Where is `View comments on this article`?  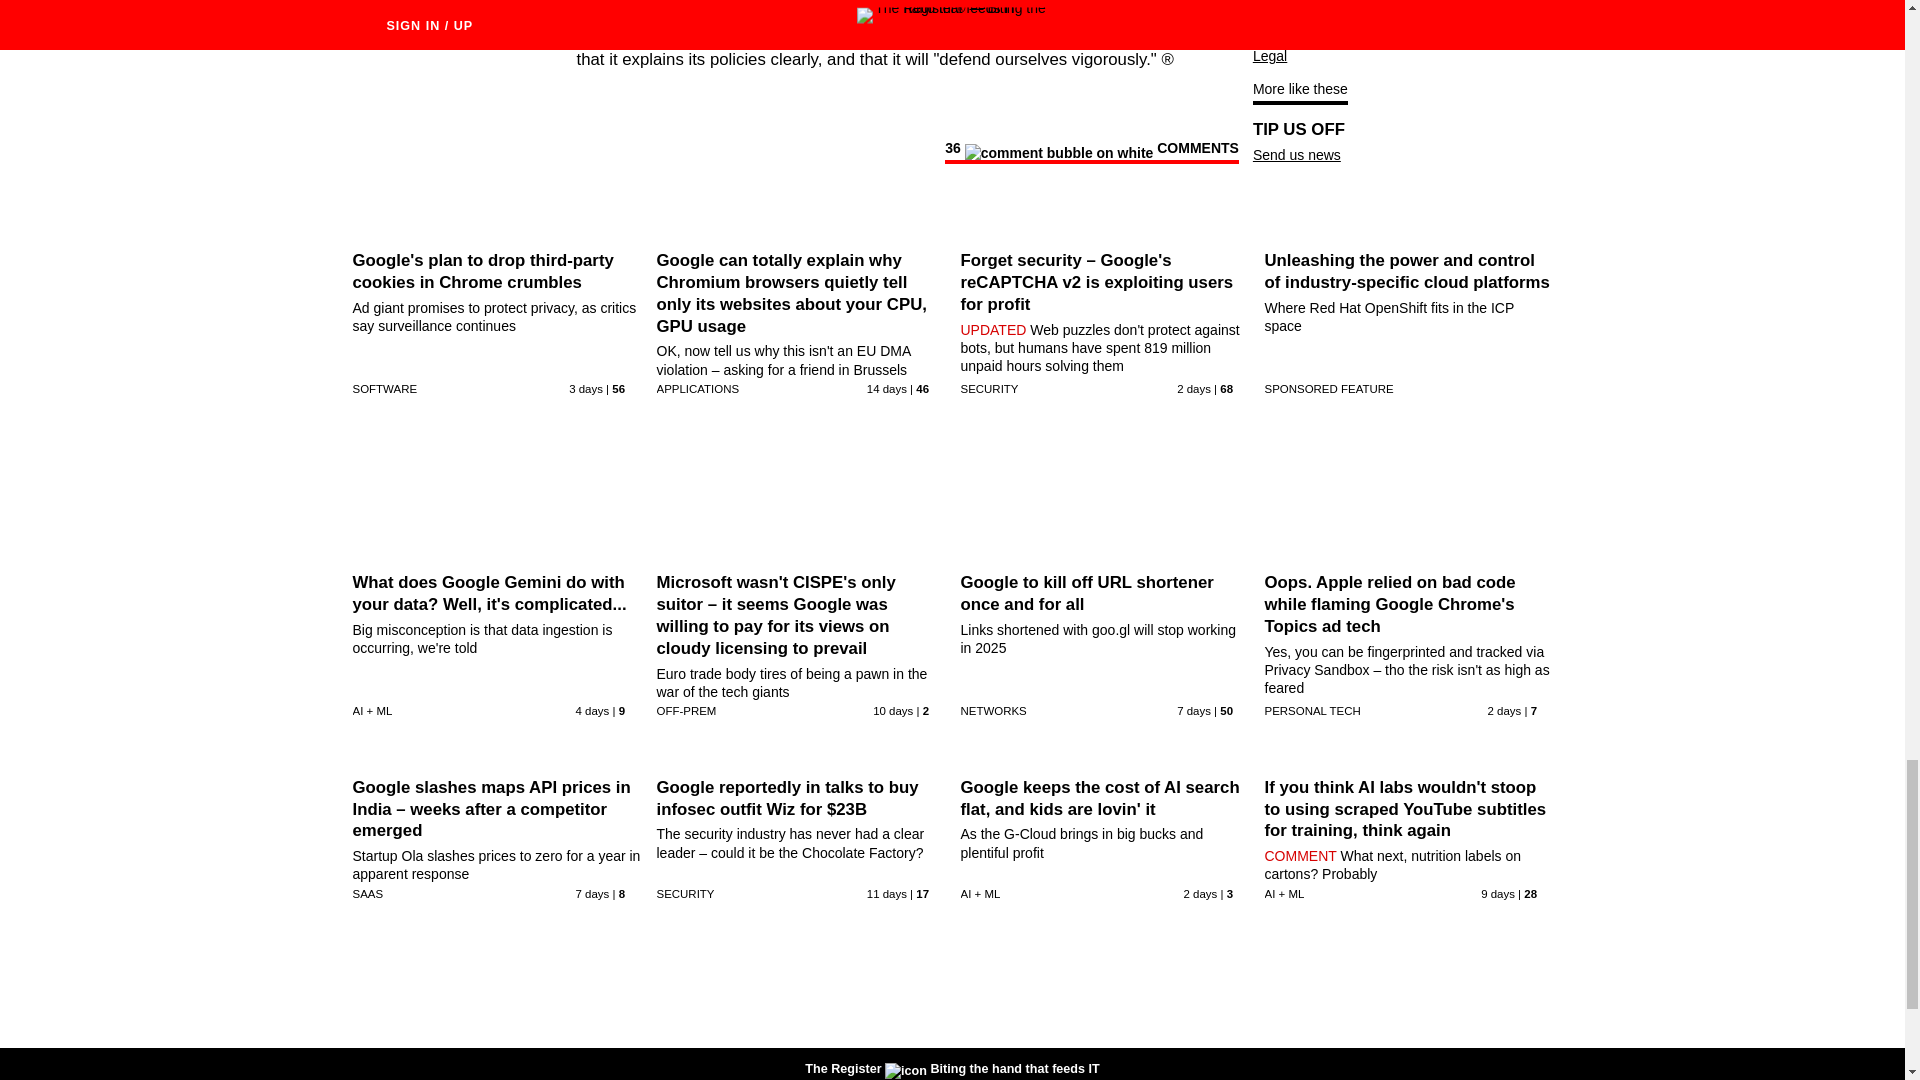
View comments on this article is located at coordinates (1091, 152).